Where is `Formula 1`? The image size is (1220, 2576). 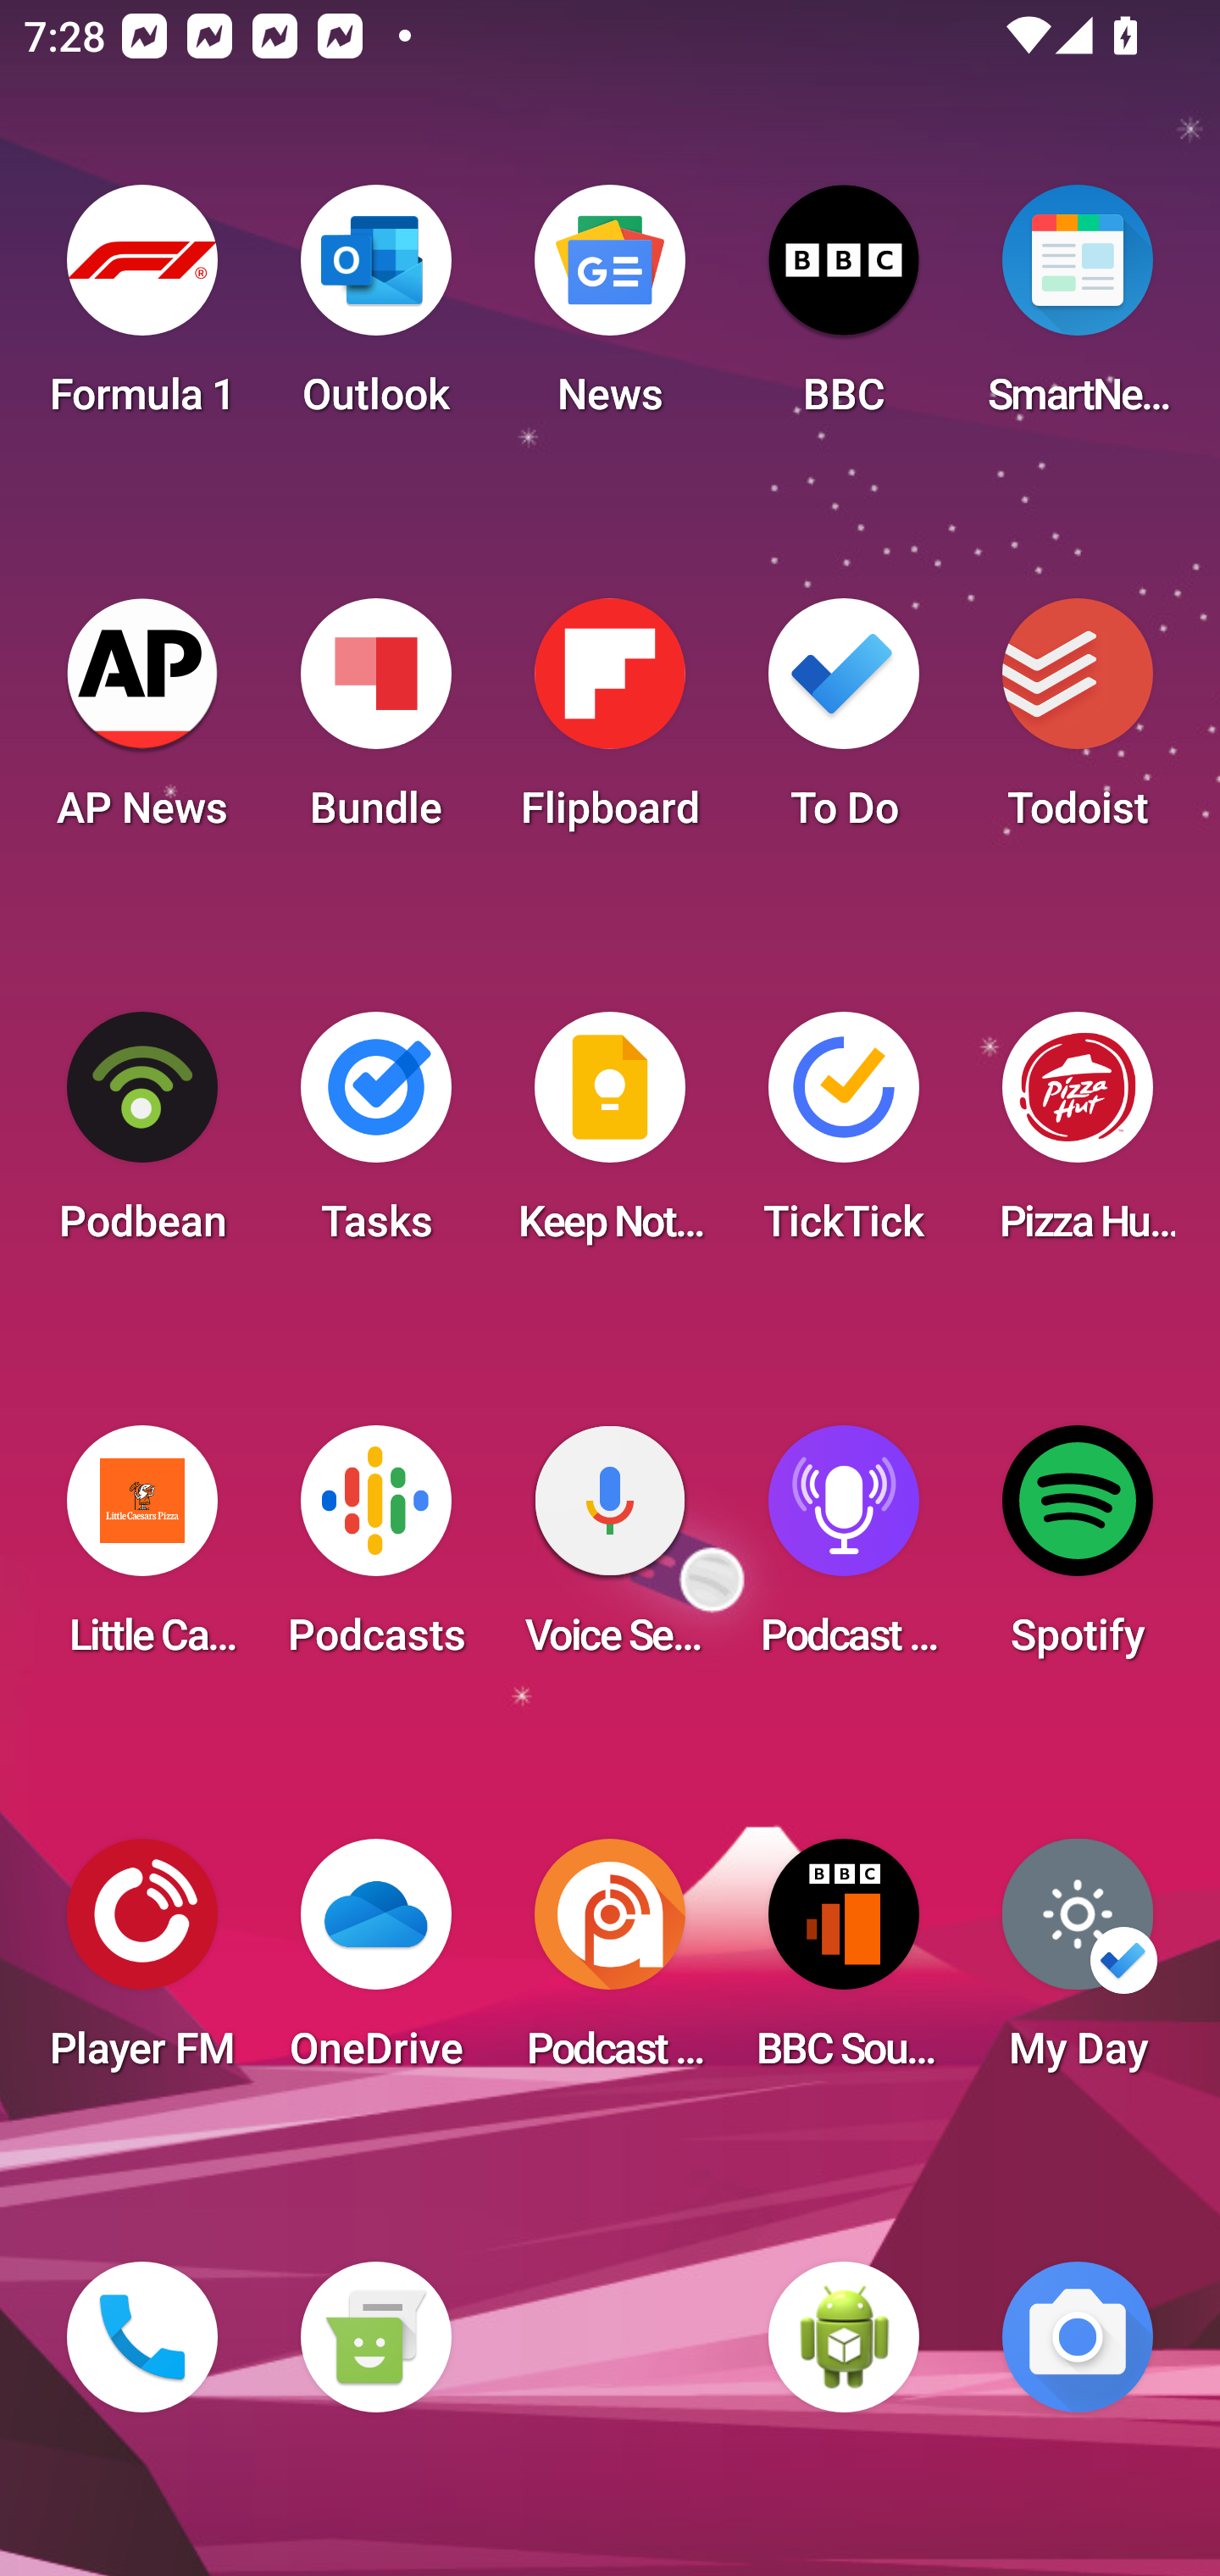
Formula 1 is located at coordinates (142, 310).